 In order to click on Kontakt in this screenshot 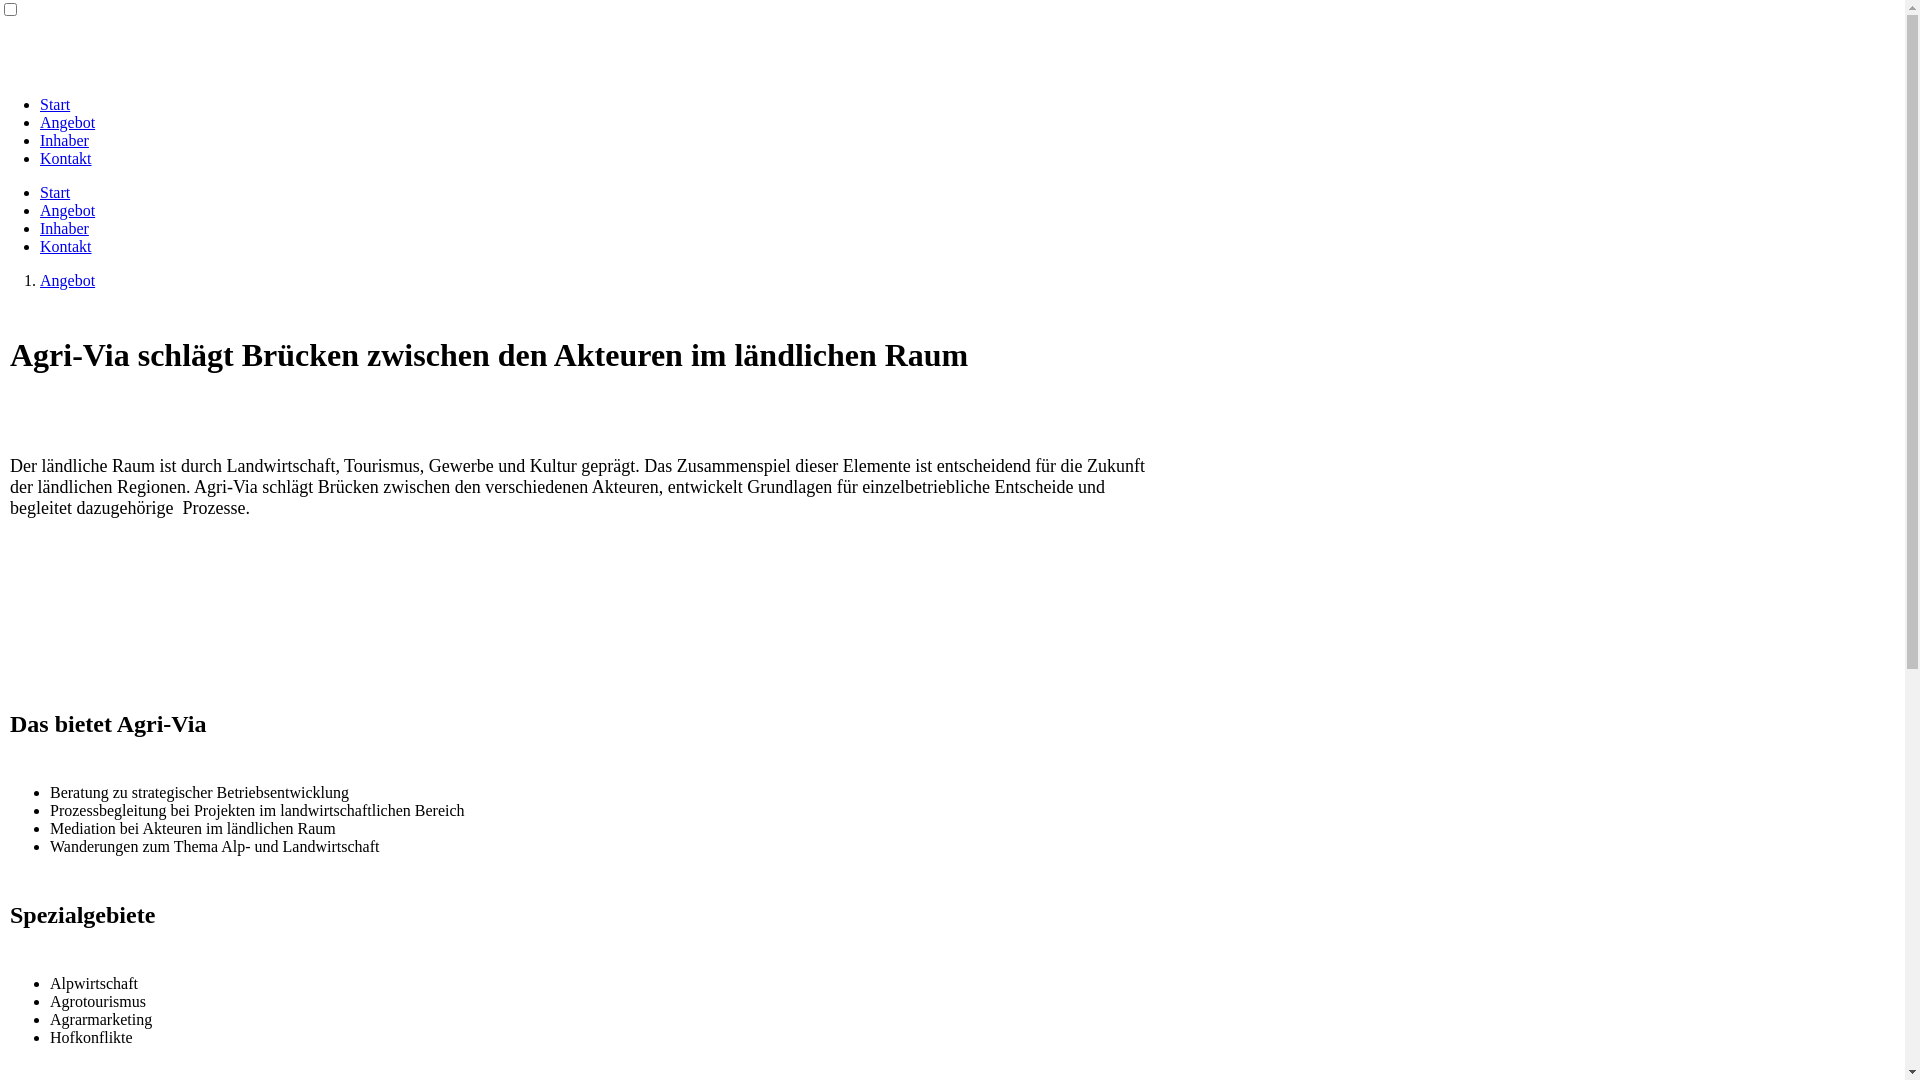, I will do `click(66, 246)`.